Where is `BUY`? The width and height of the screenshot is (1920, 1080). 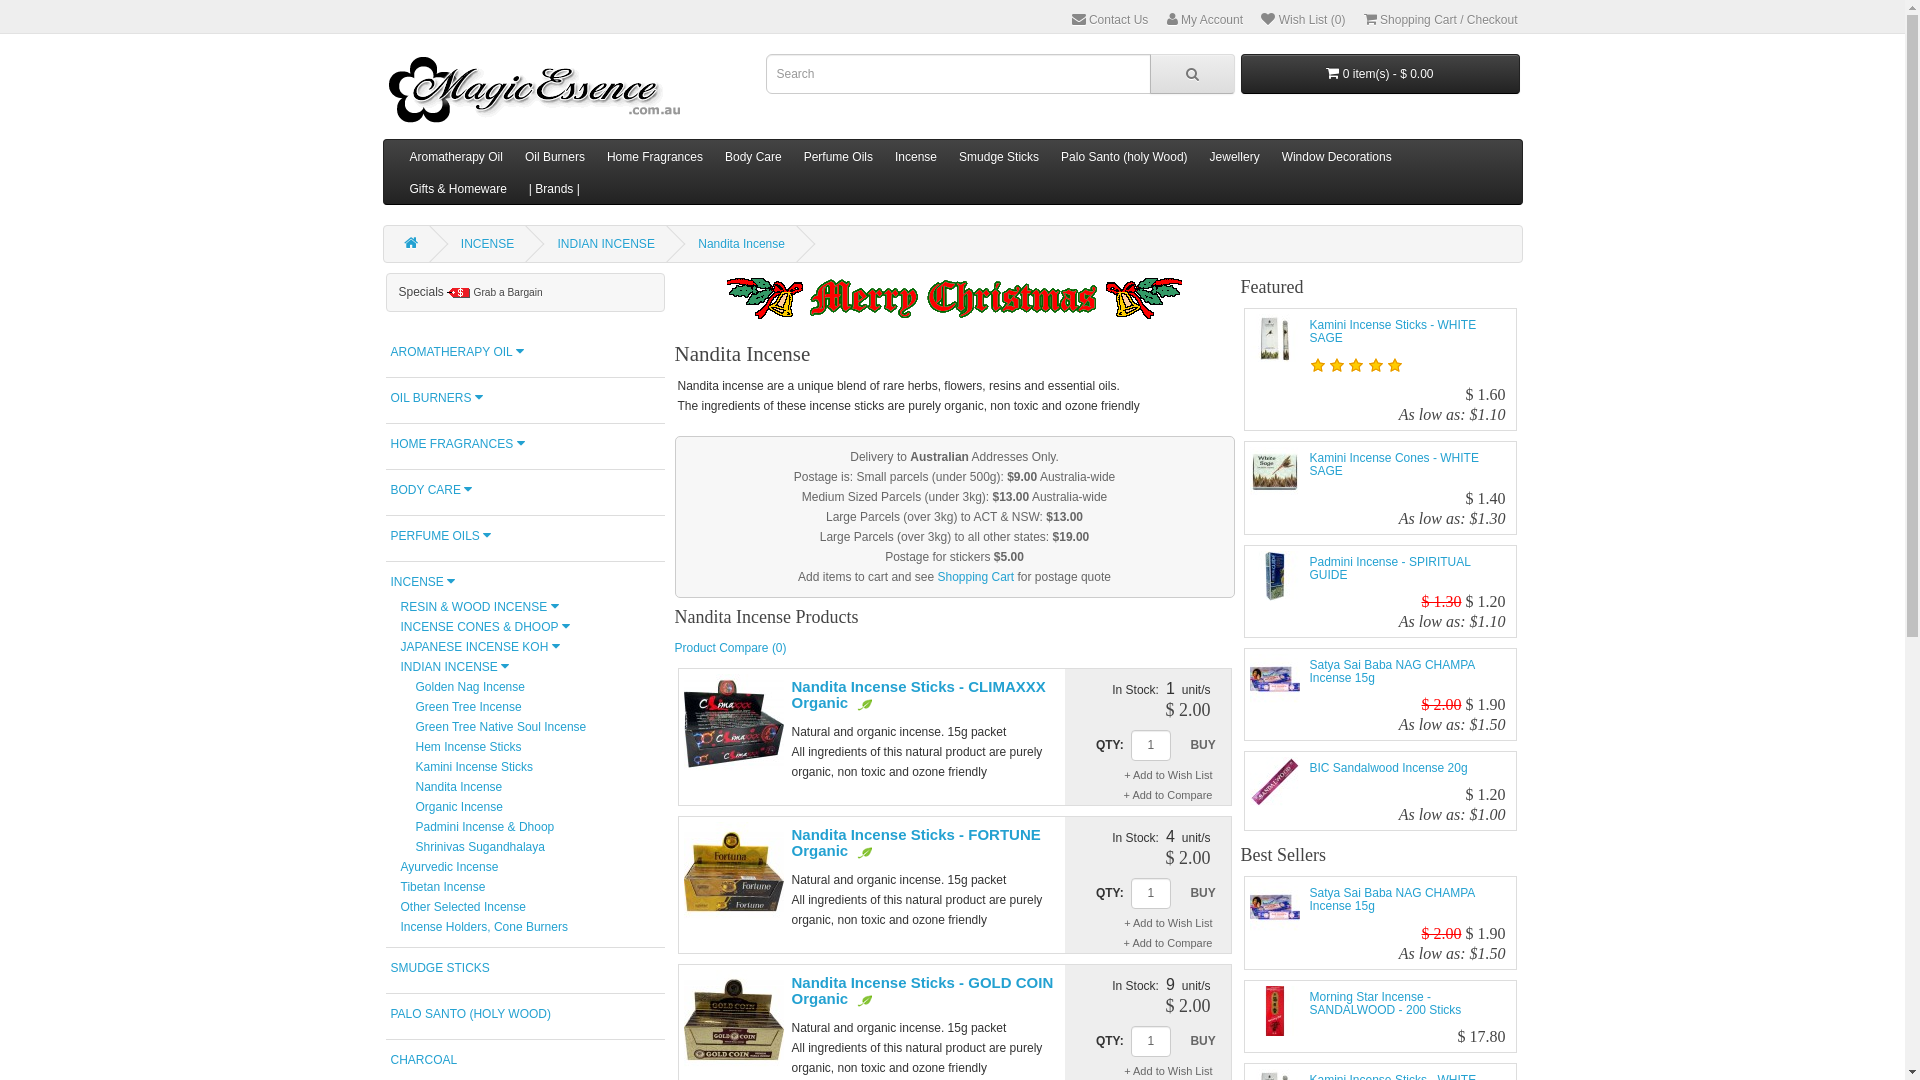
BUY is located at coordinates (1204, 745).